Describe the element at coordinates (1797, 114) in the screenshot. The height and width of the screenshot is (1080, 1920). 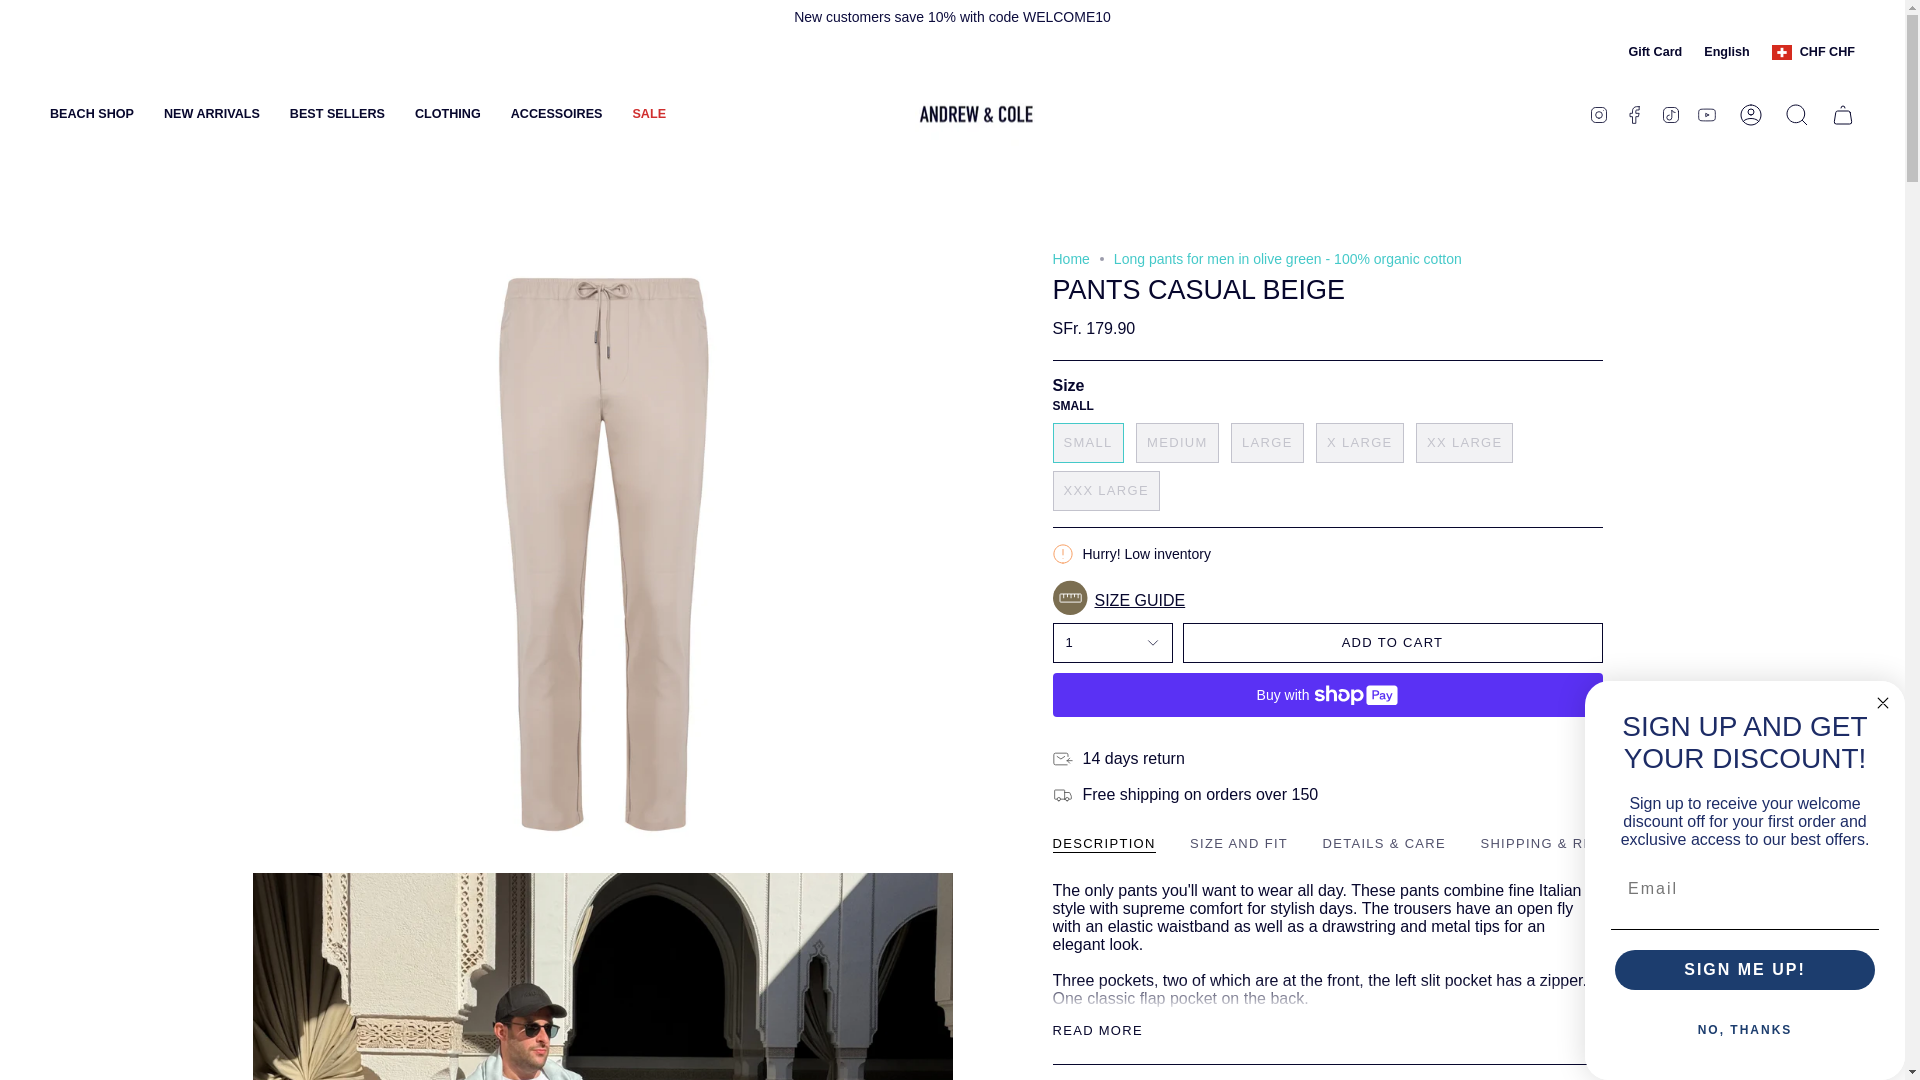
I see `Search` at that location.